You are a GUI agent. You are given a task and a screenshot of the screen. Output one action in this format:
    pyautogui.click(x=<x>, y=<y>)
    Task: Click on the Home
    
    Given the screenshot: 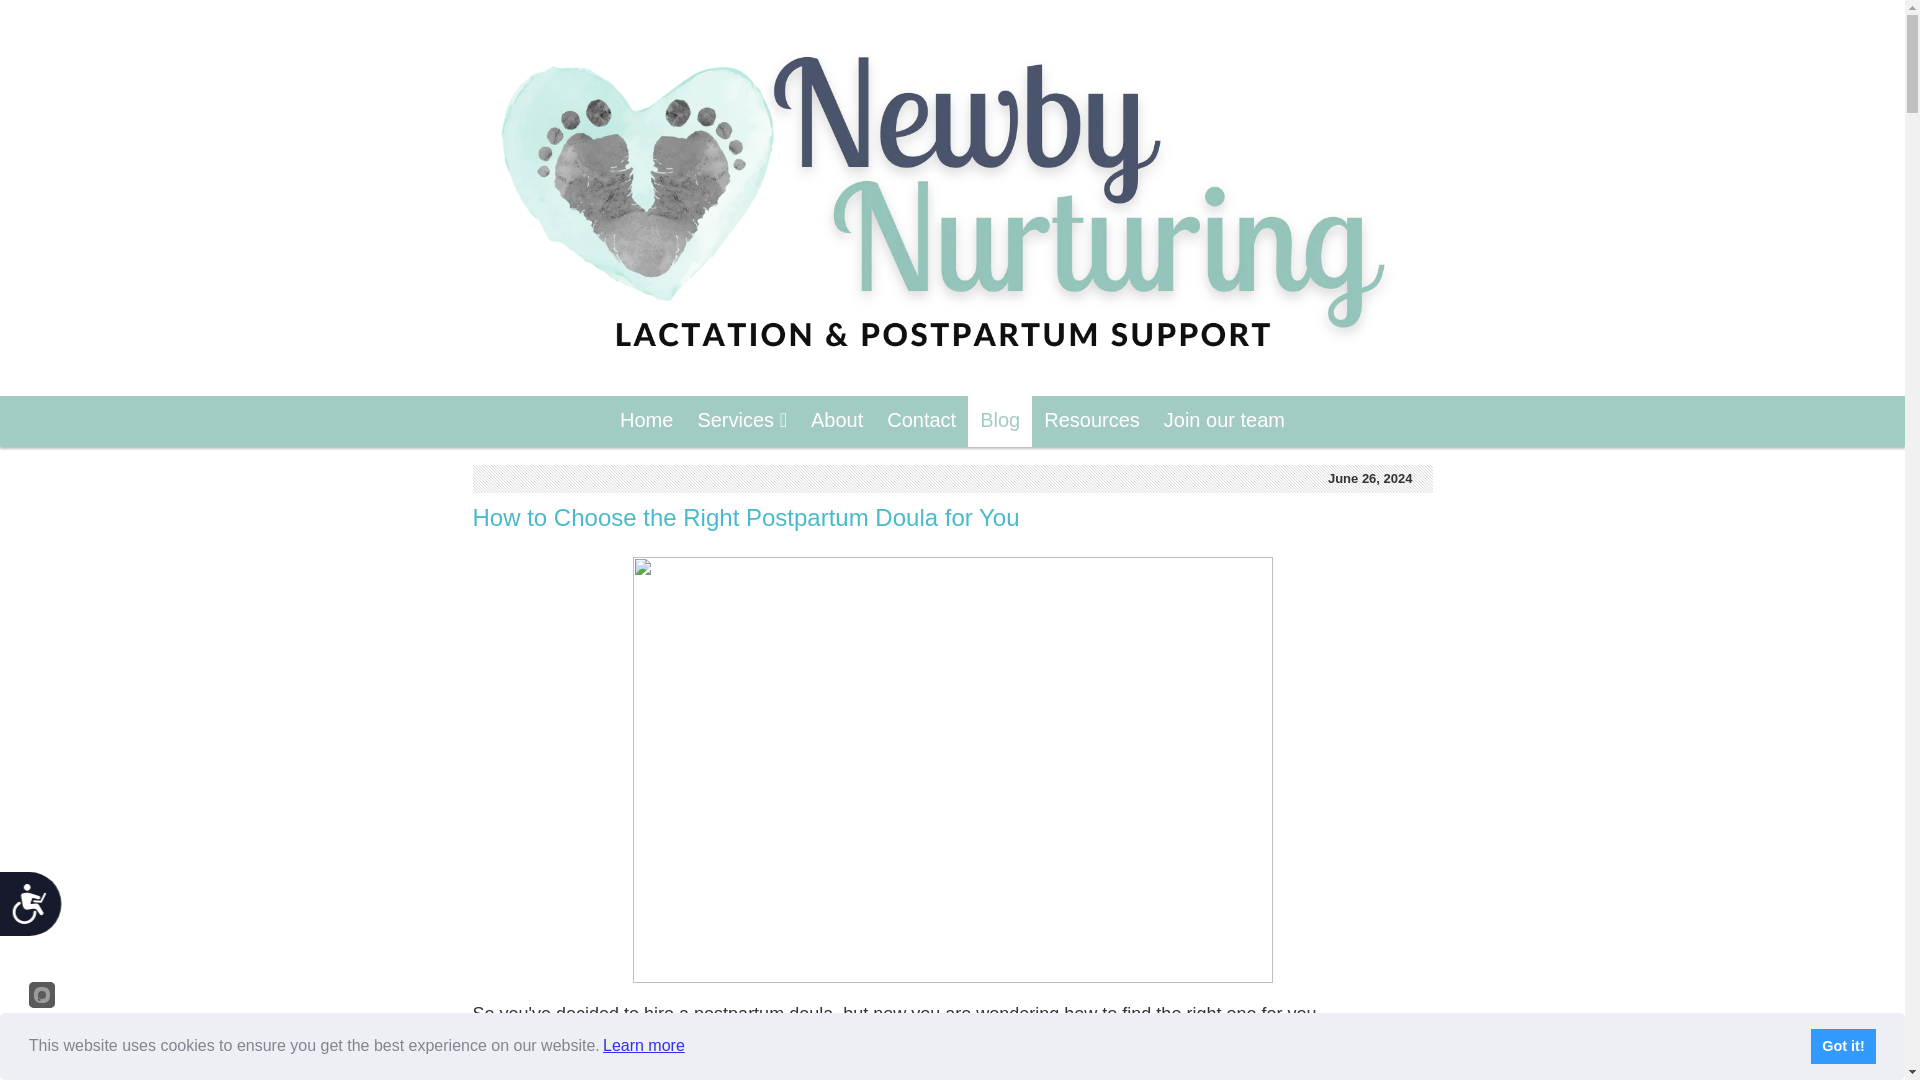 What is the action you would take?
    pyautogui.click(x=646, y=422)
    